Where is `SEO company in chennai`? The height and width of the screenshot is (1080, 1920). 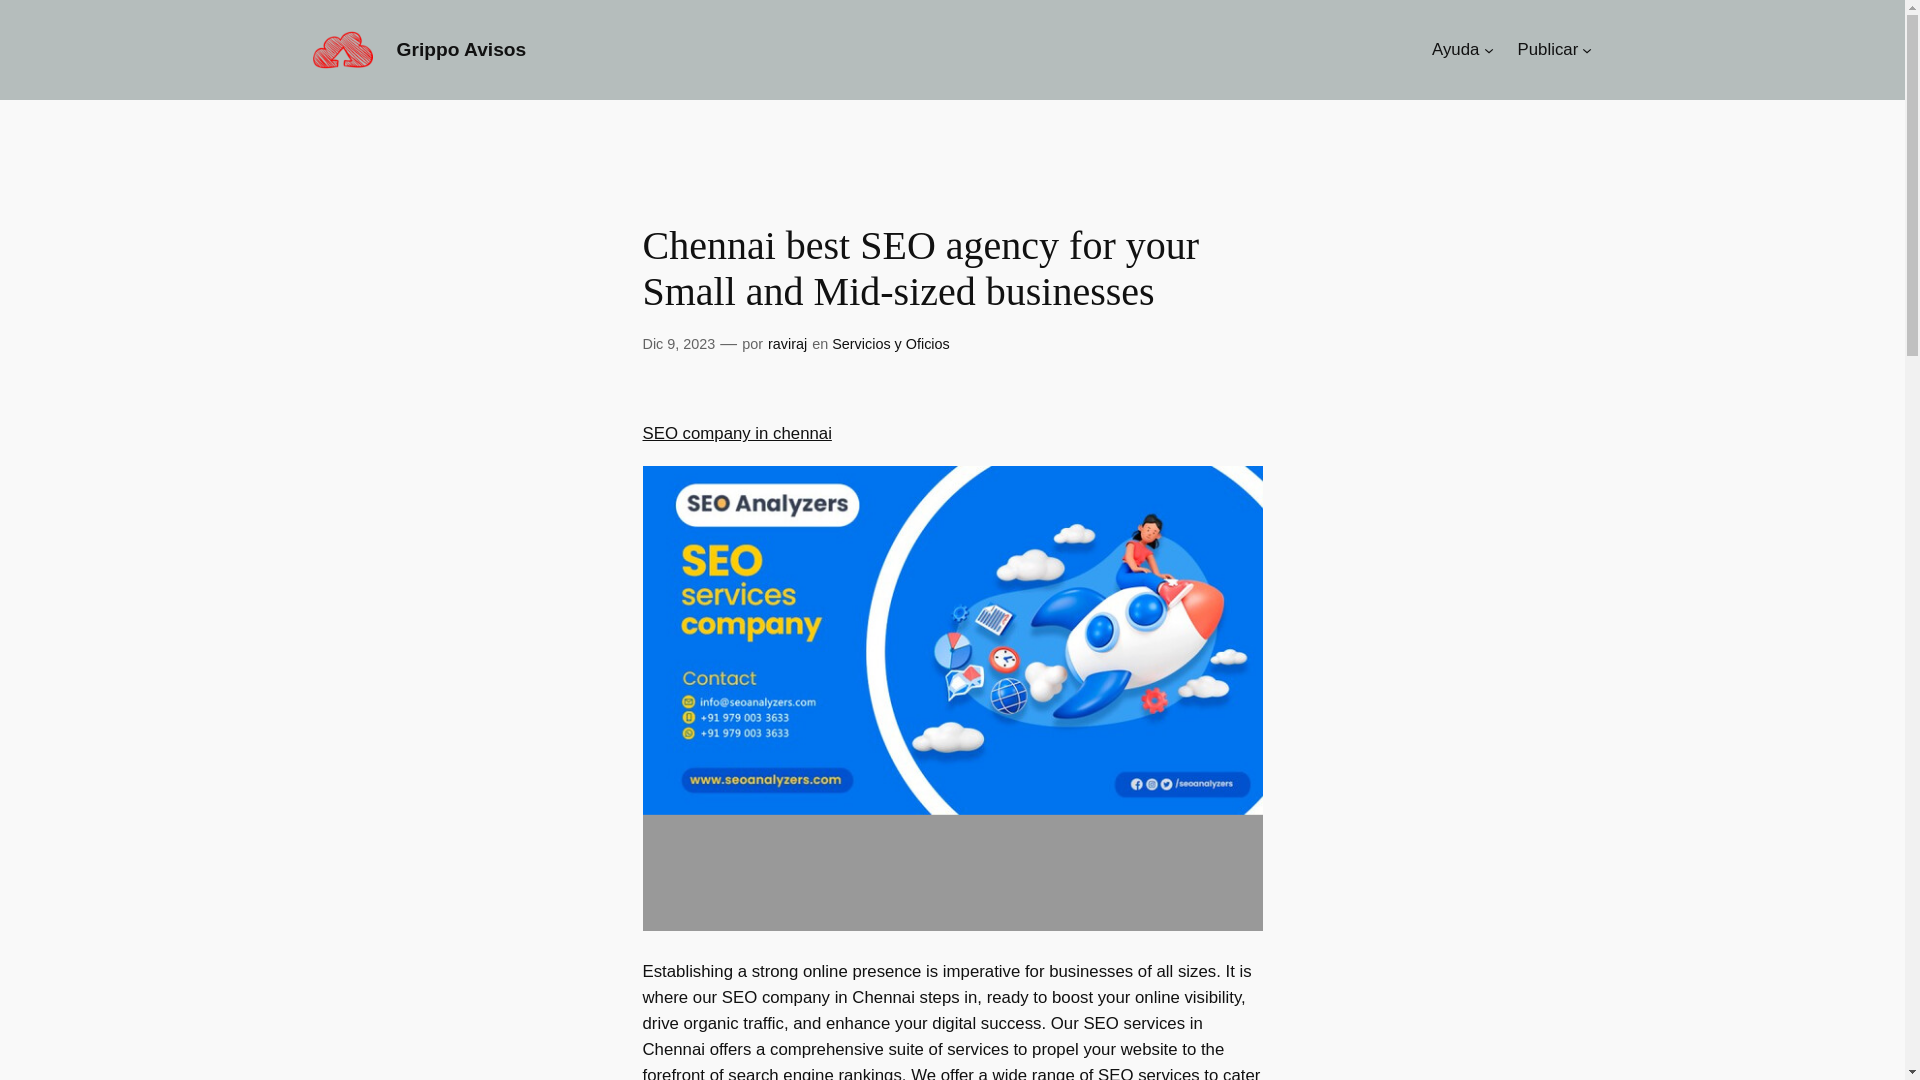 SEO company in chennai is located at coordinates (736, 433).